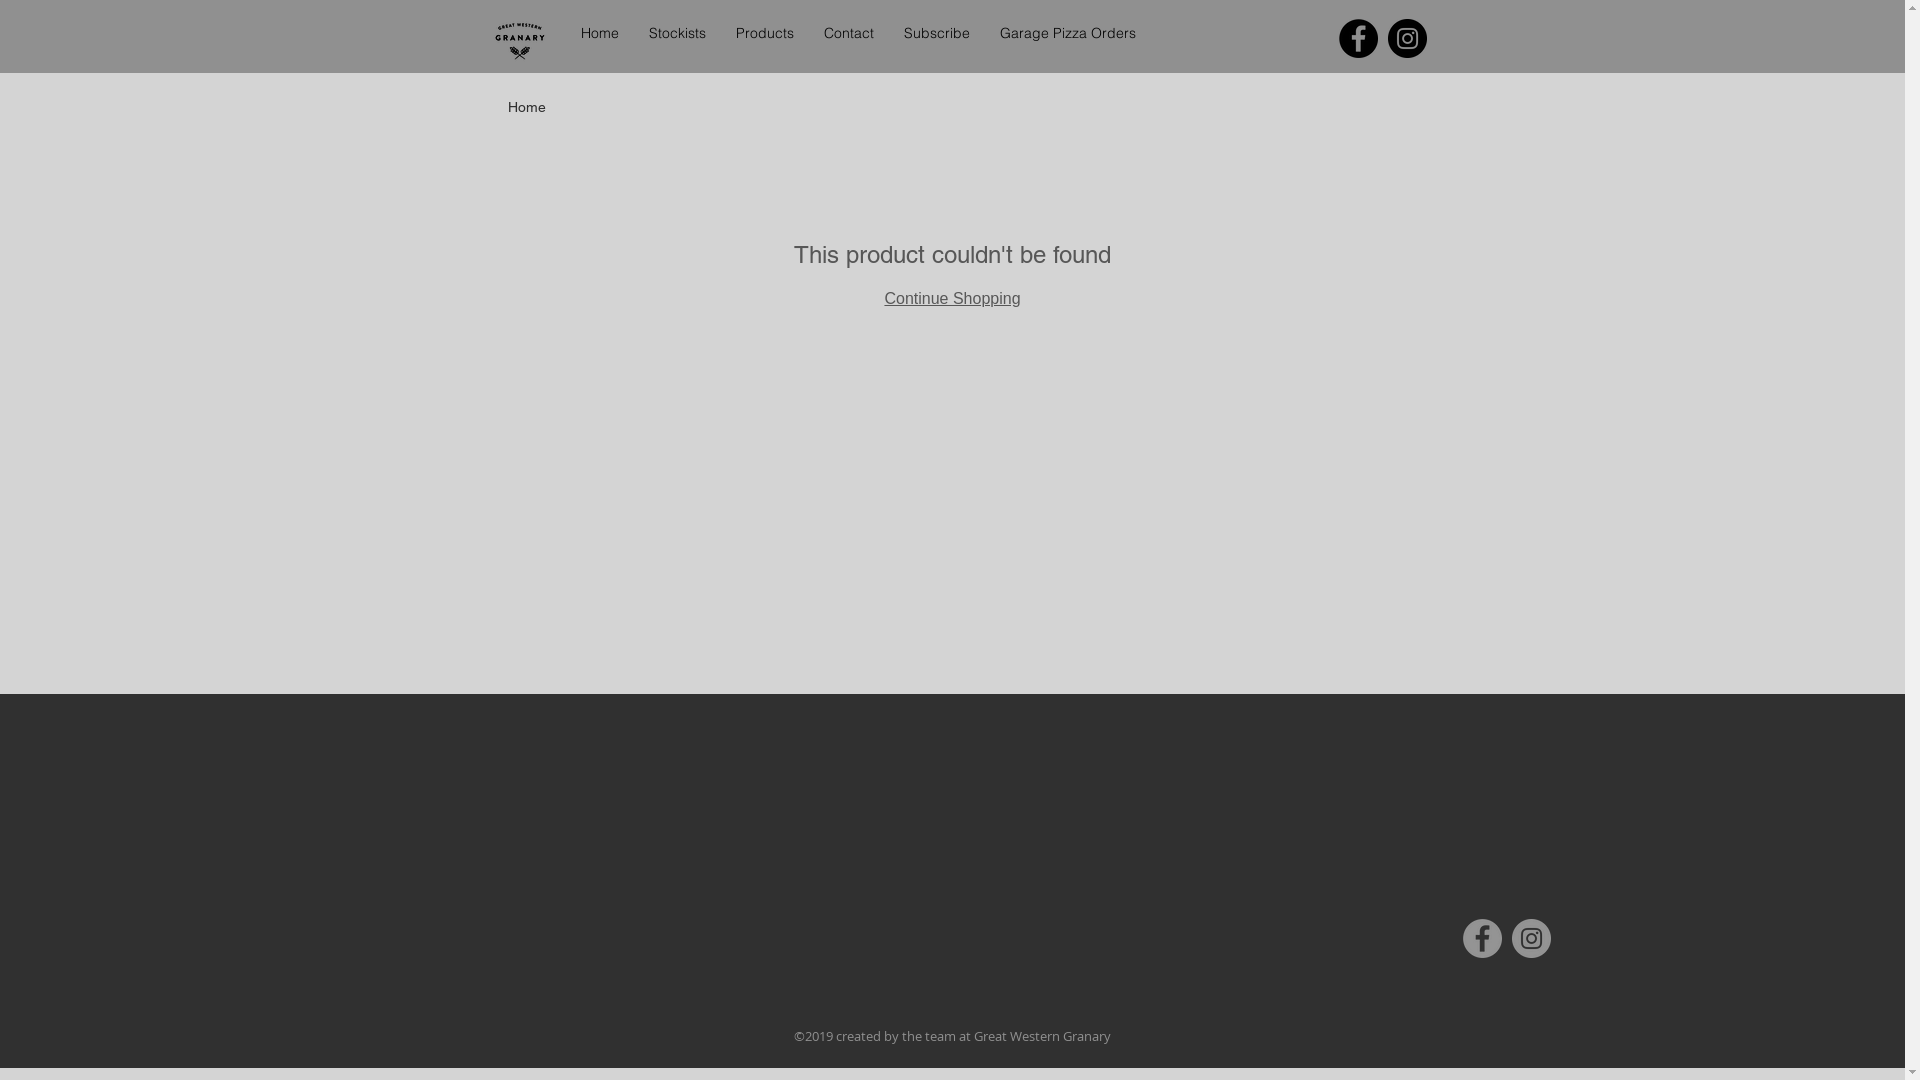 The width and height of the screenshot is (1920, 1080). Describe the element at coordinates (1066, 34) in the screenshot. I see `Garage Pizza Orders` at that location.